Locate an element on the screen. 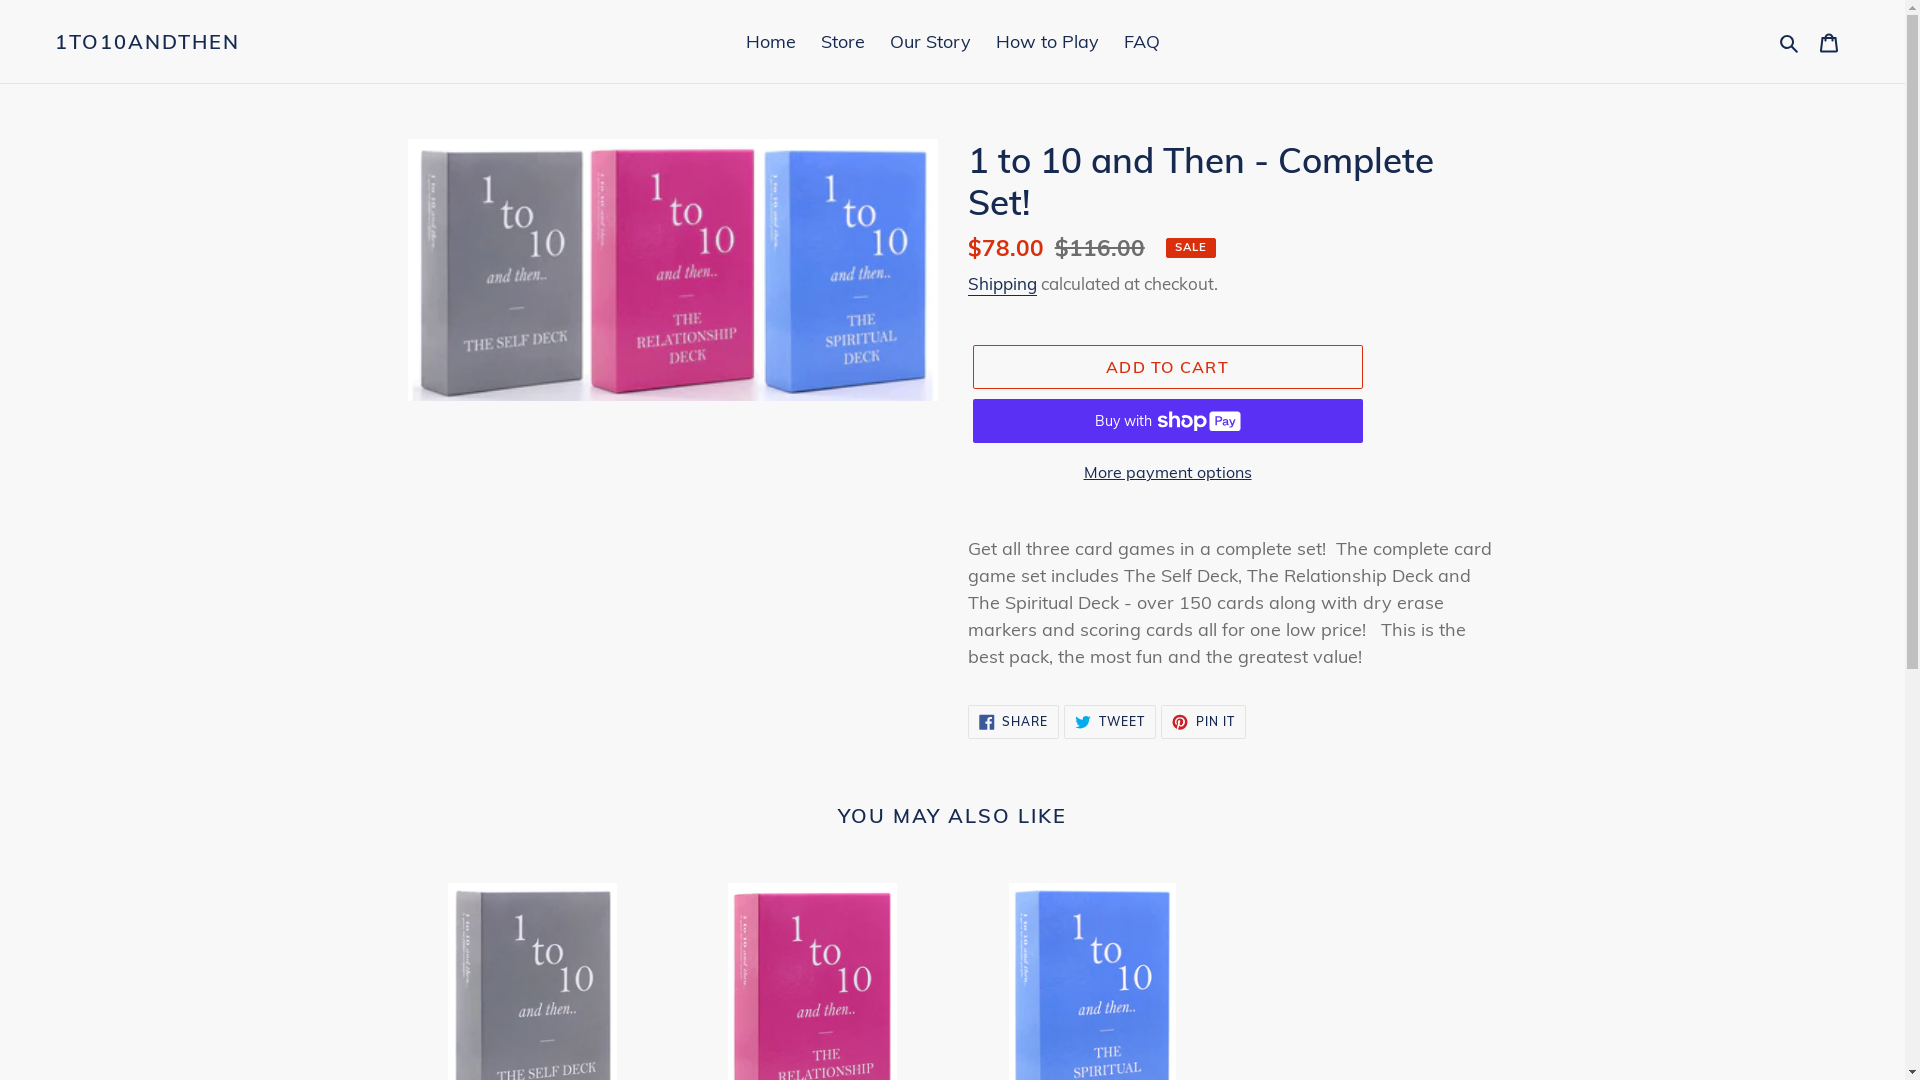 This screenshot has width=1920, height=1080. TWEET
TWEET ON TWITTER is located at coordinates (1110, 722).